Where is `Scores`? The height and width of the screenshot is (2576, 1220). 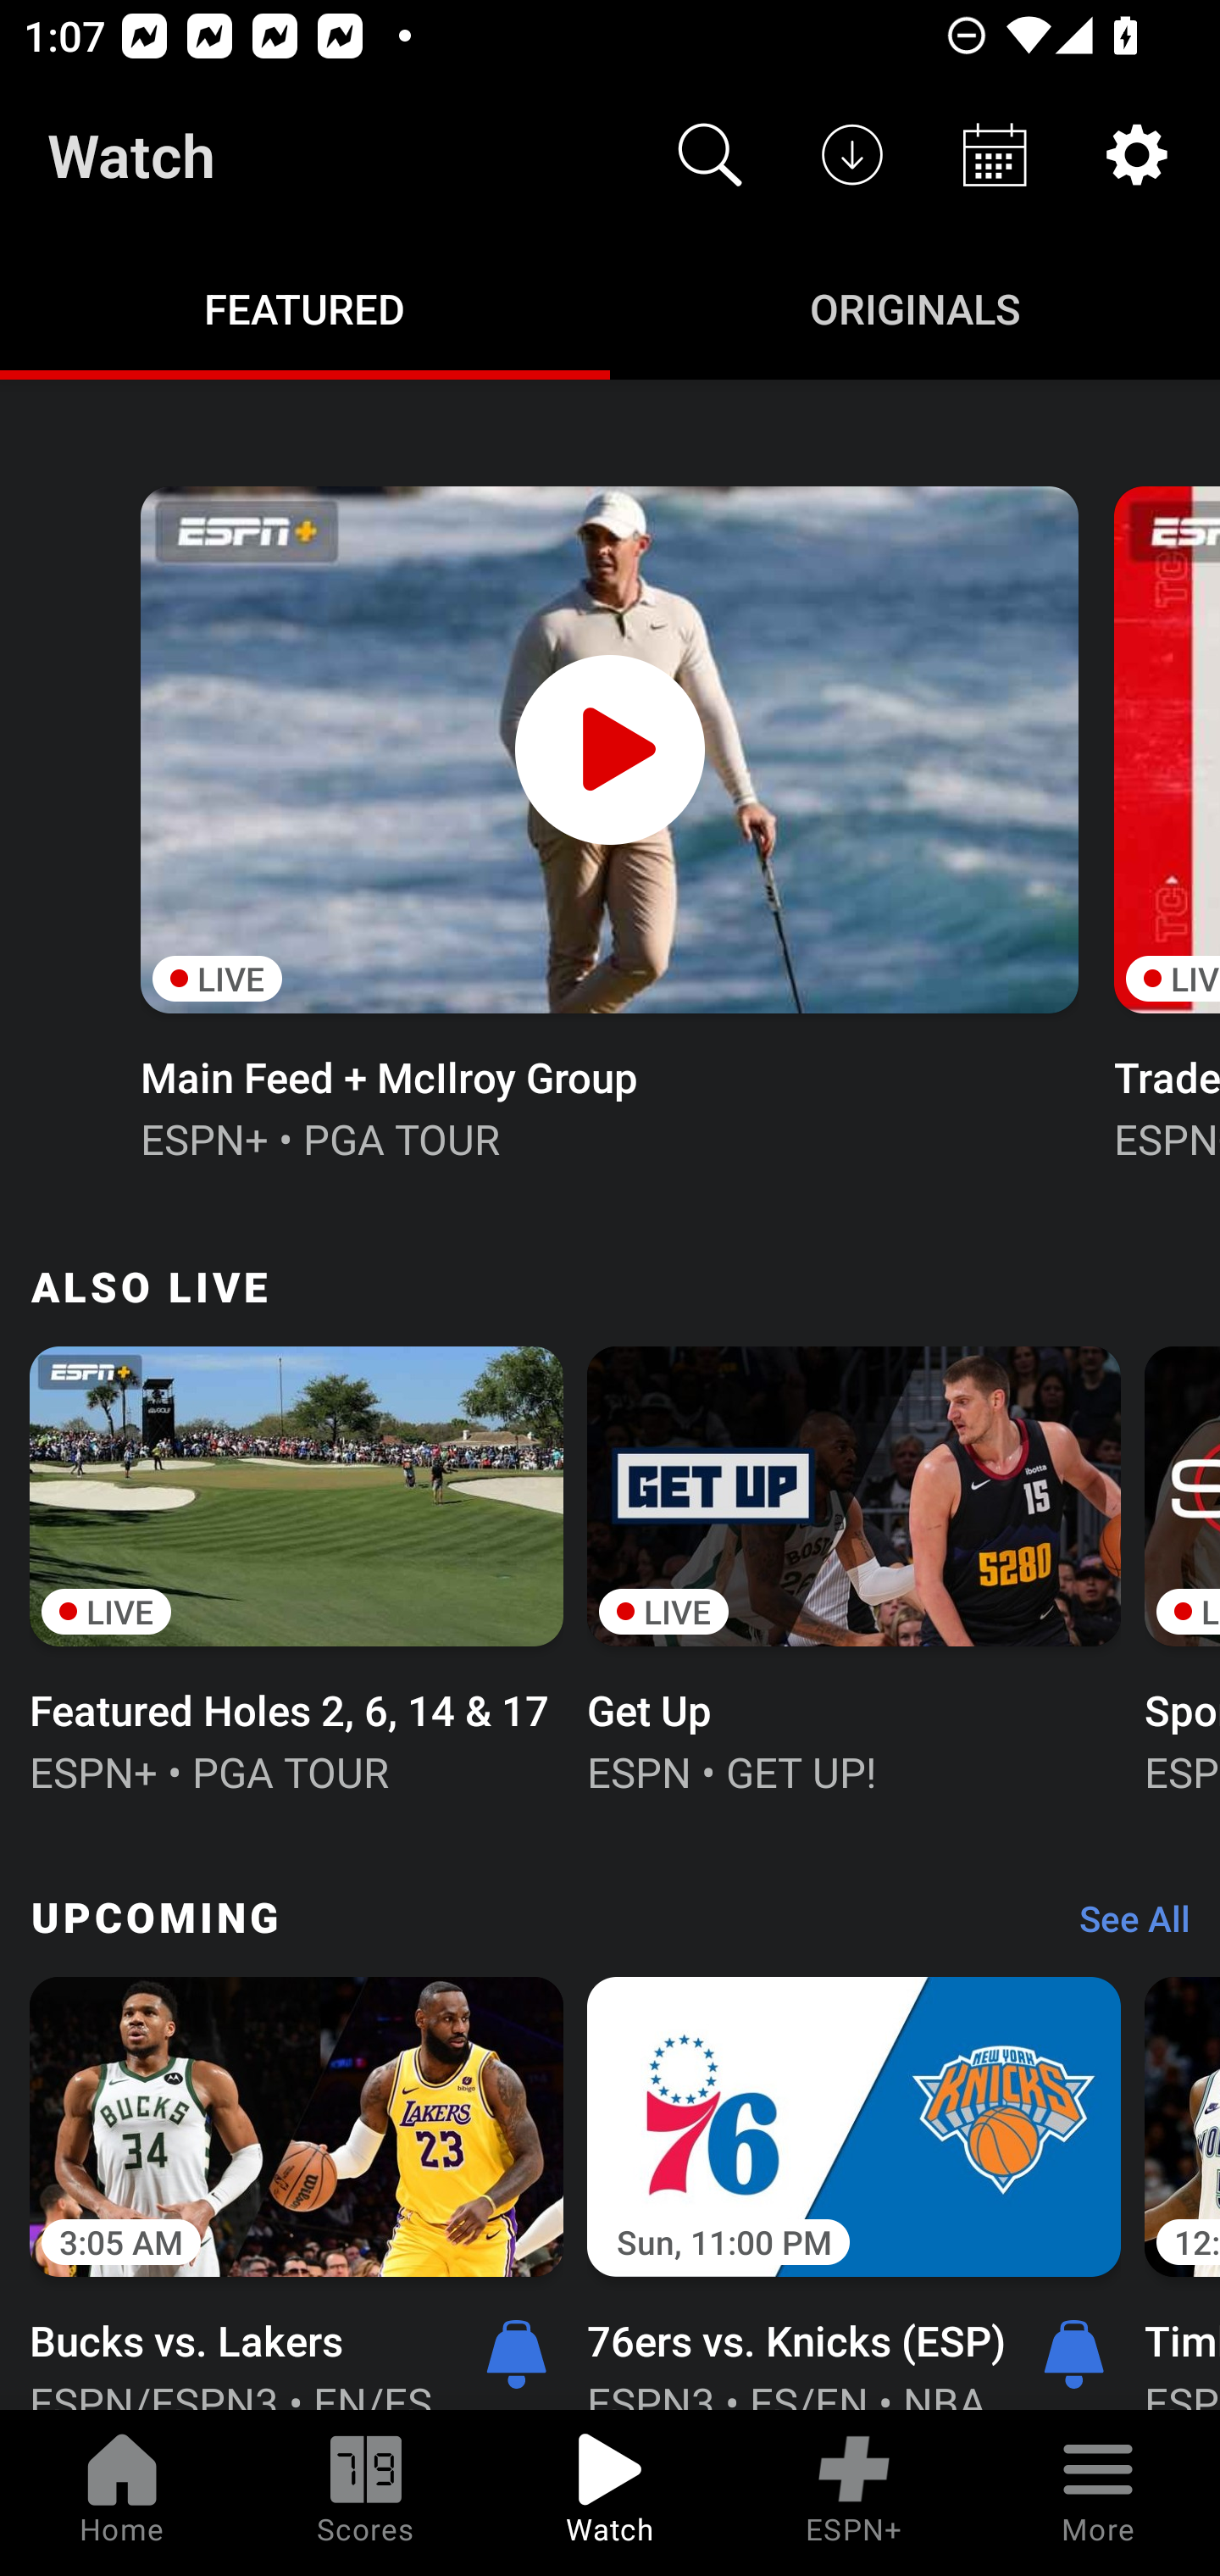
Scores is located at coordinates (366, 2493).